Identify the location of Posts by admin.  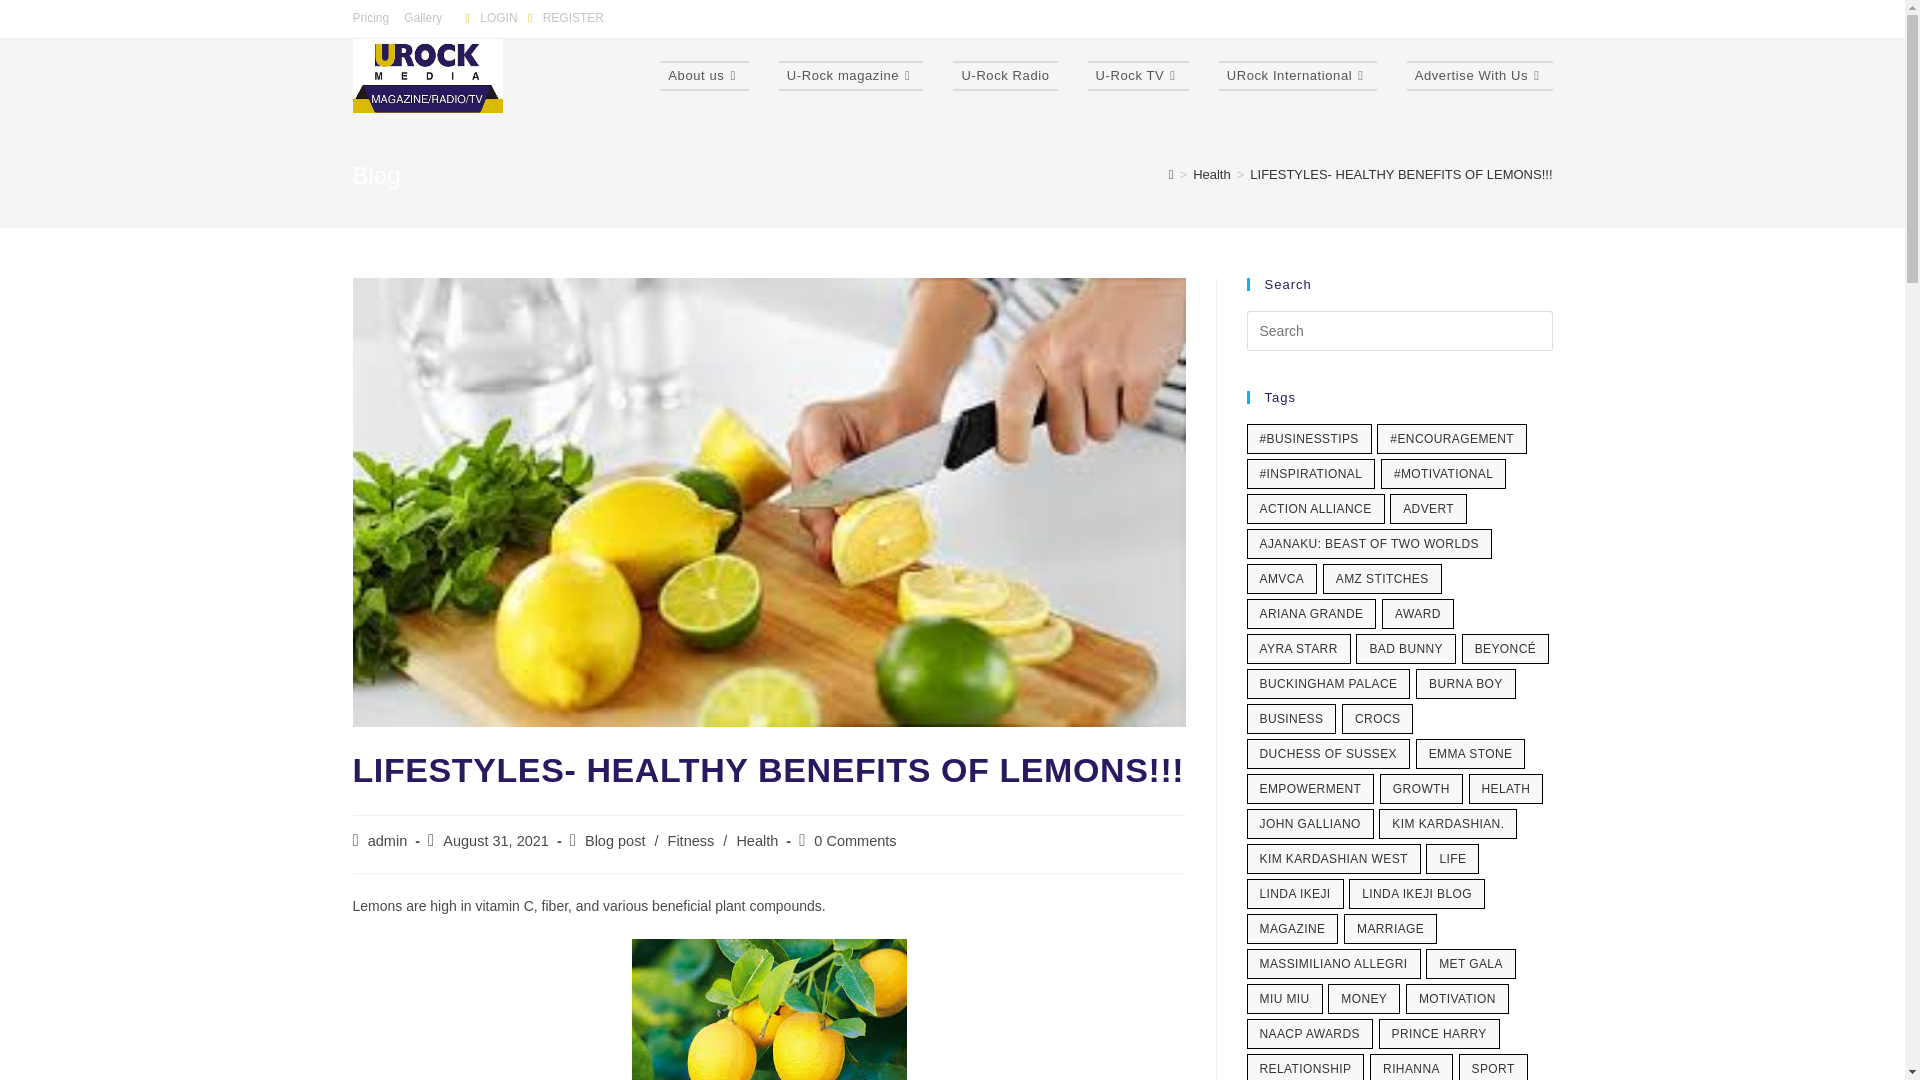
(388, 840).